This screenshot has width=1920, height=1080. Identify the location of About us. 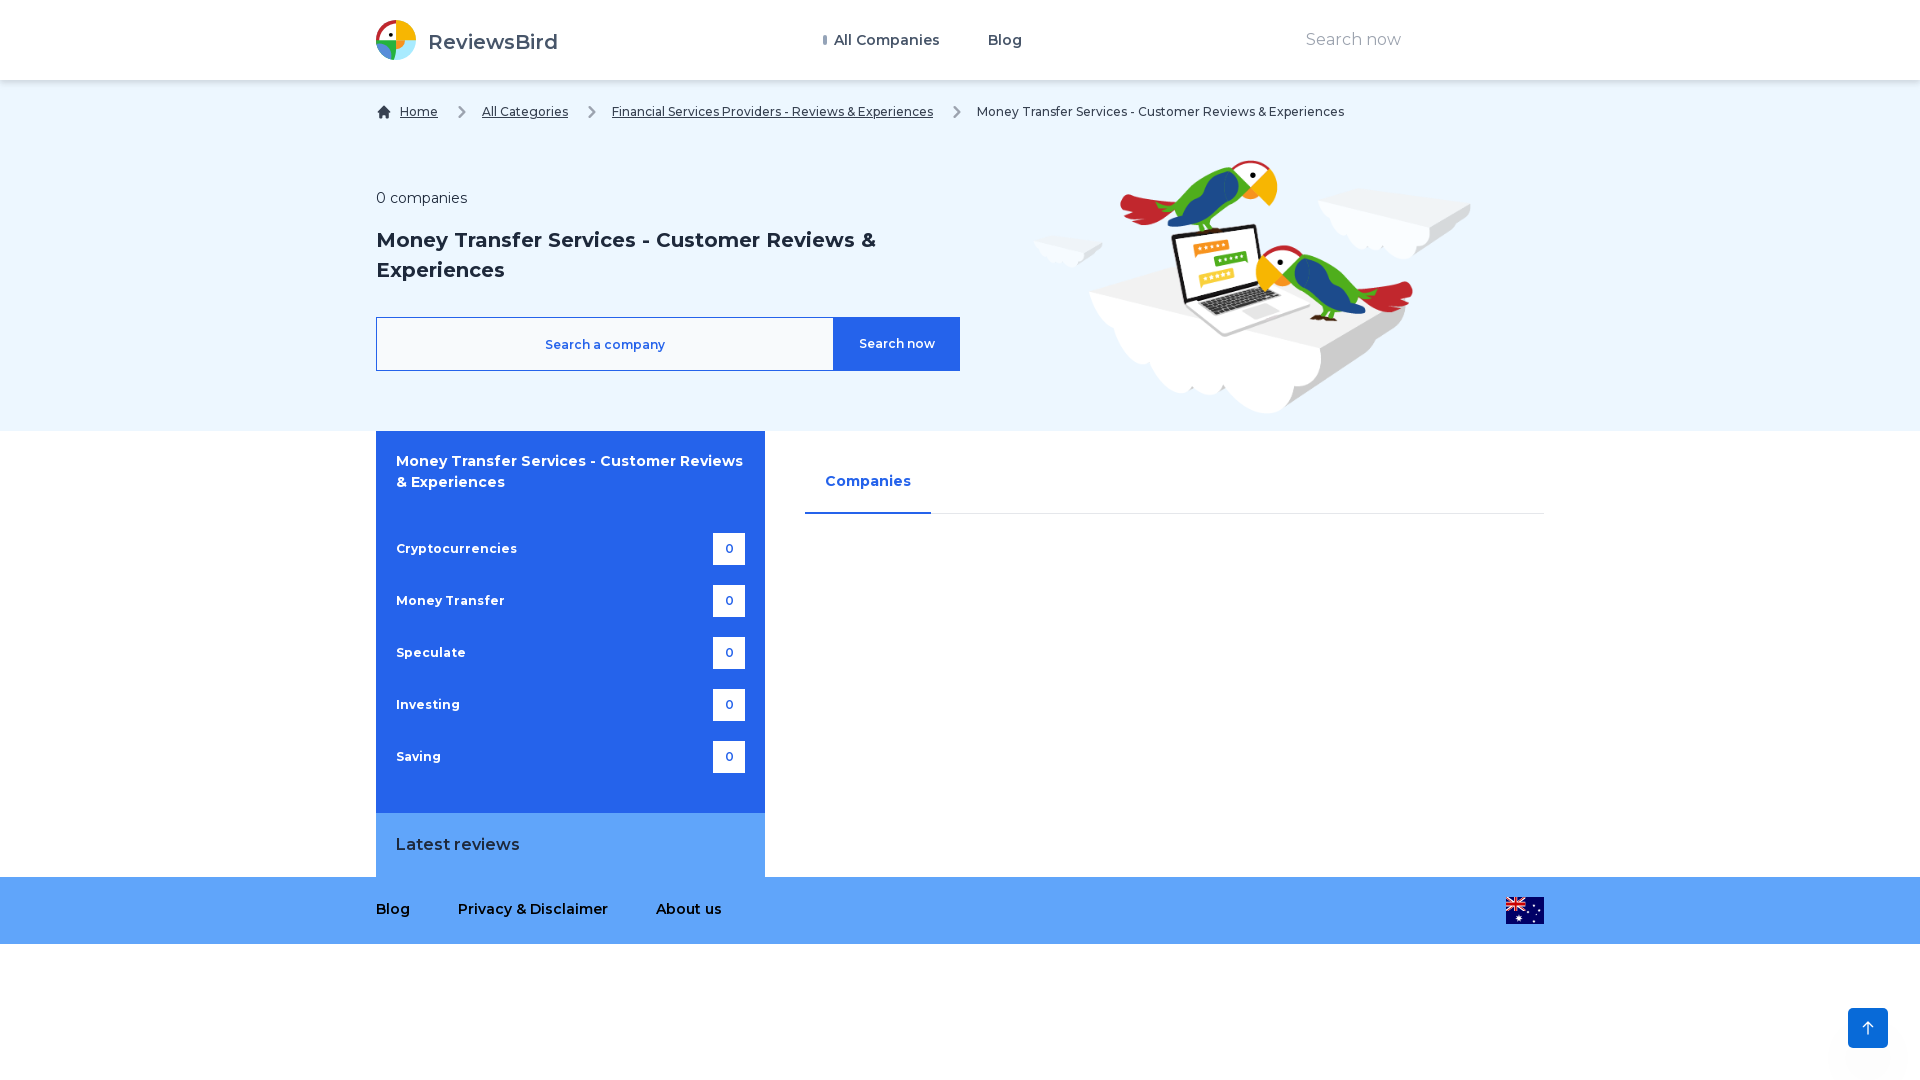
(689, 909).